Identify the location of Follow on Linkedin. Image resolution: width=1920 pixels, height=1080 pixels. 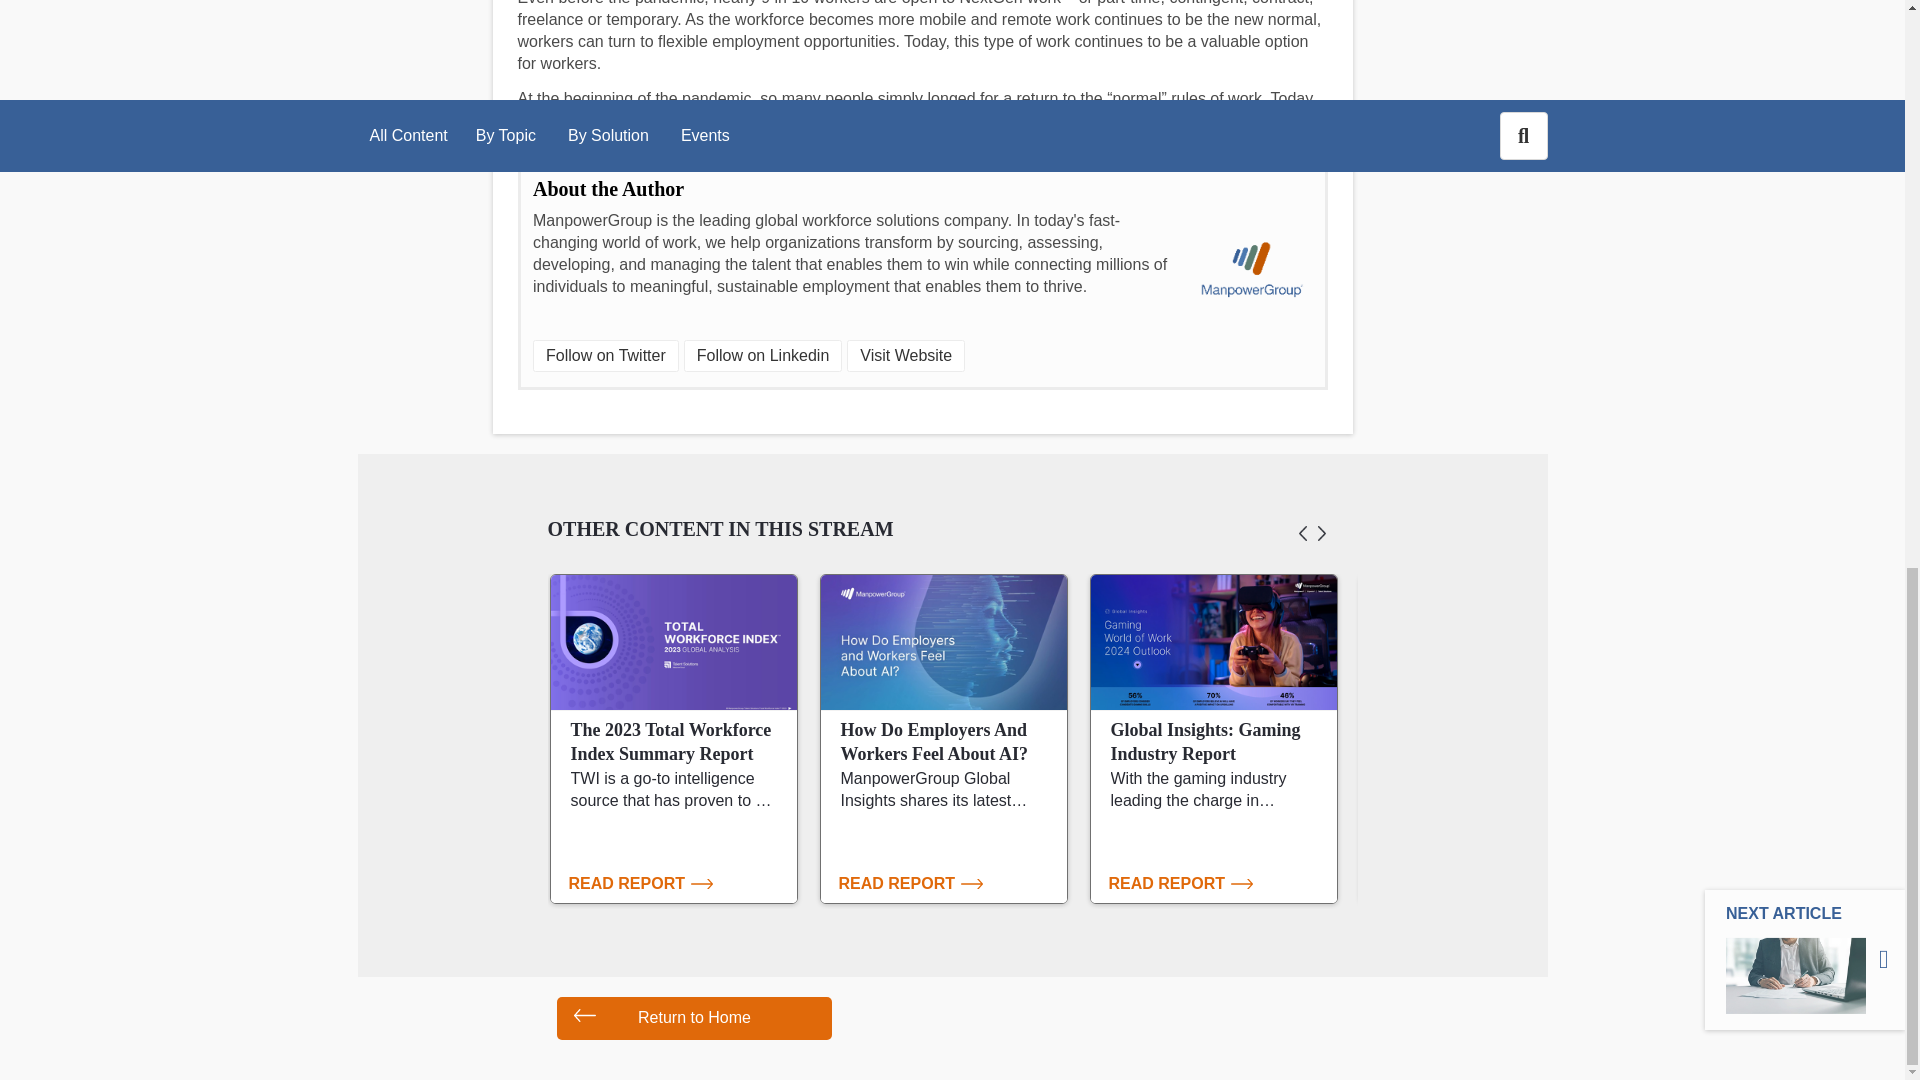
(762, 356).